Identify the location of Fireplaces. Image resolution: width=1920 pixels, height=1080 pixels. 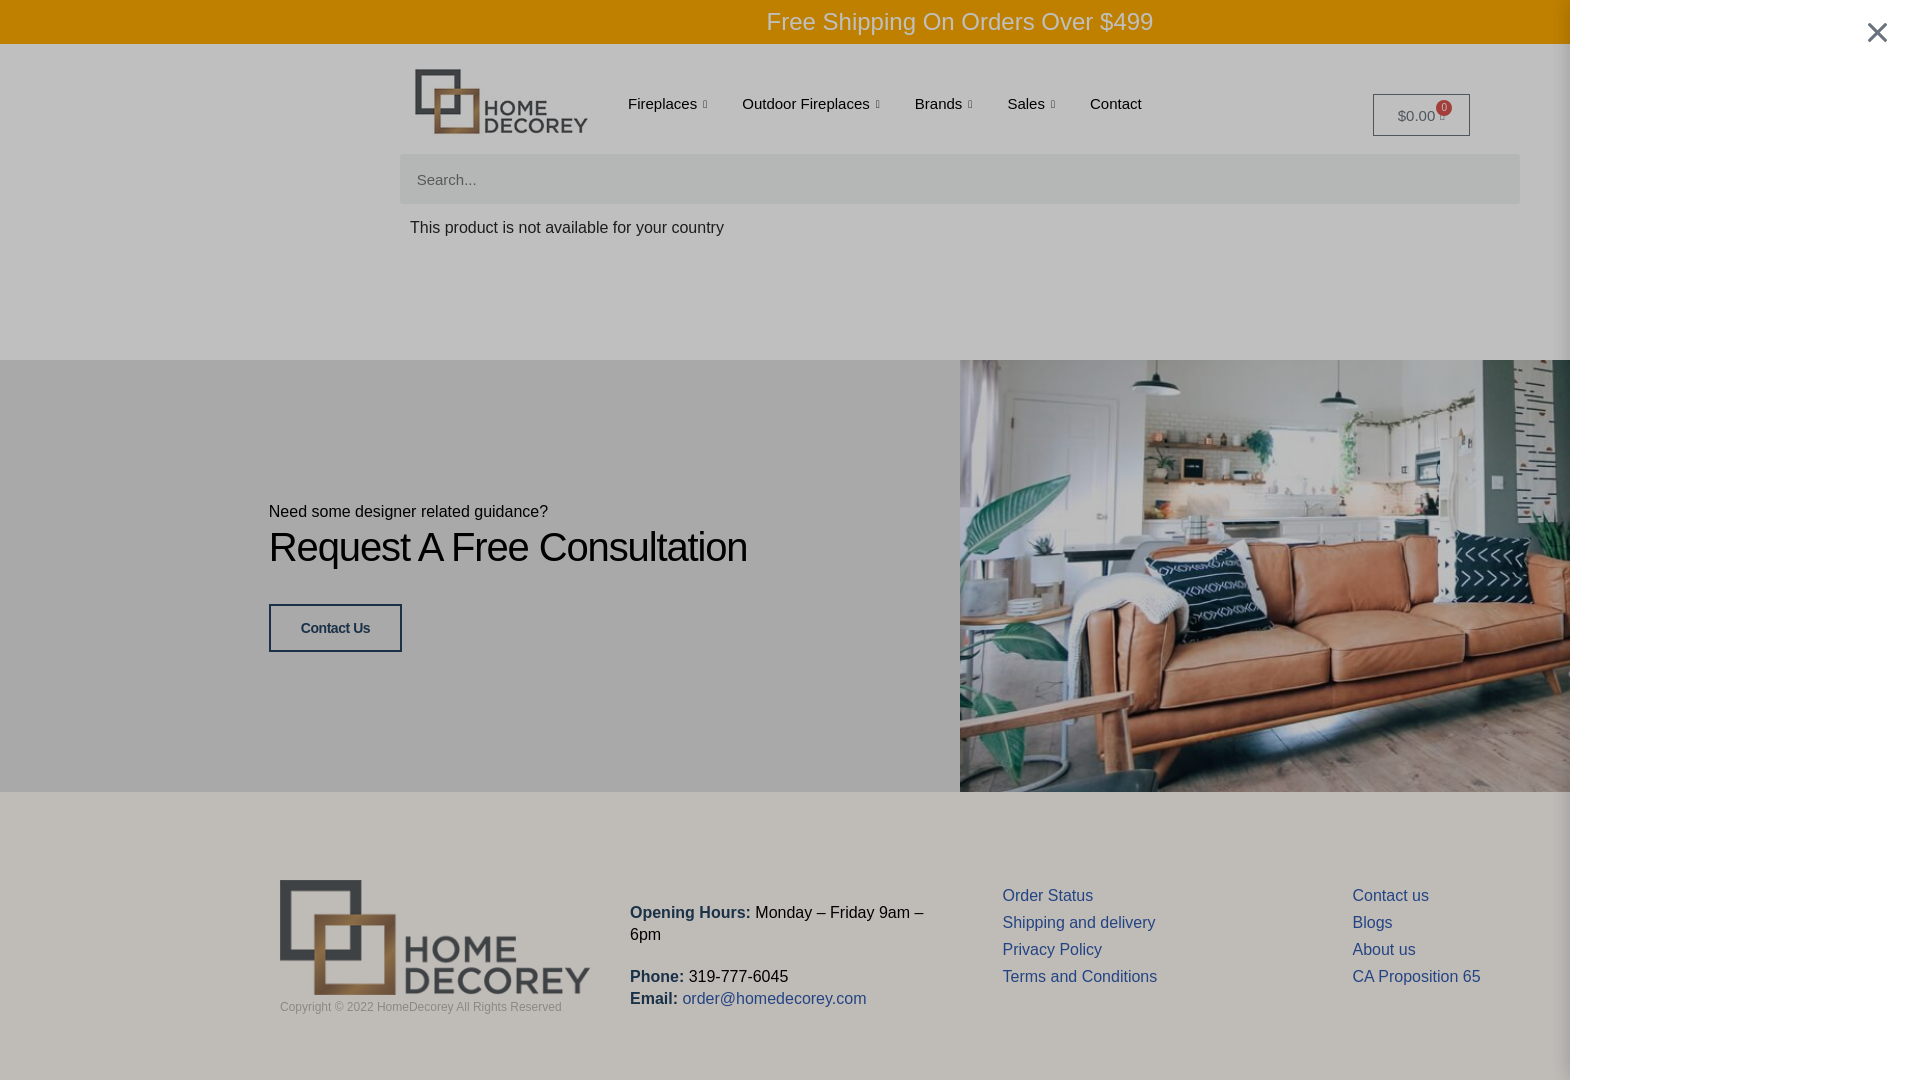
(670, 103).